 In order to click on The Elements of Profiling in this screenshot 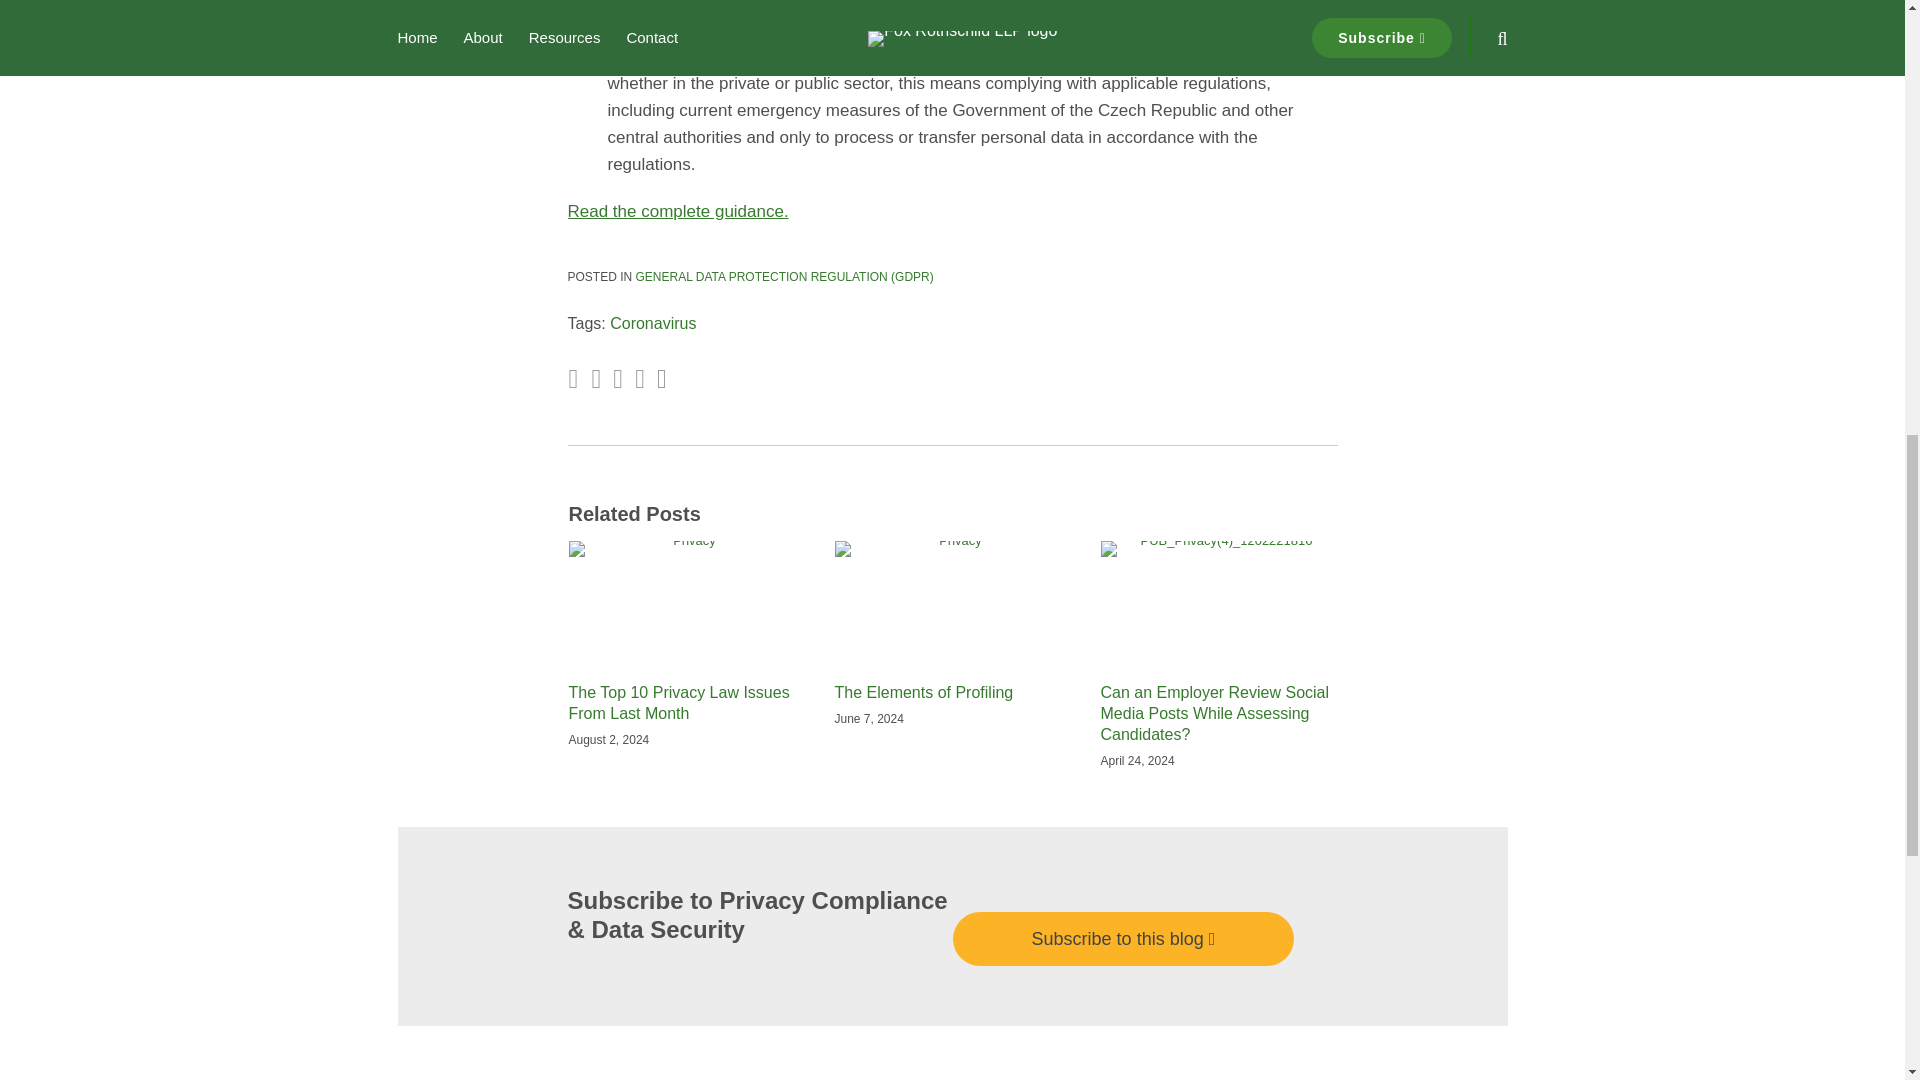, I will do `click(923, 693)`.